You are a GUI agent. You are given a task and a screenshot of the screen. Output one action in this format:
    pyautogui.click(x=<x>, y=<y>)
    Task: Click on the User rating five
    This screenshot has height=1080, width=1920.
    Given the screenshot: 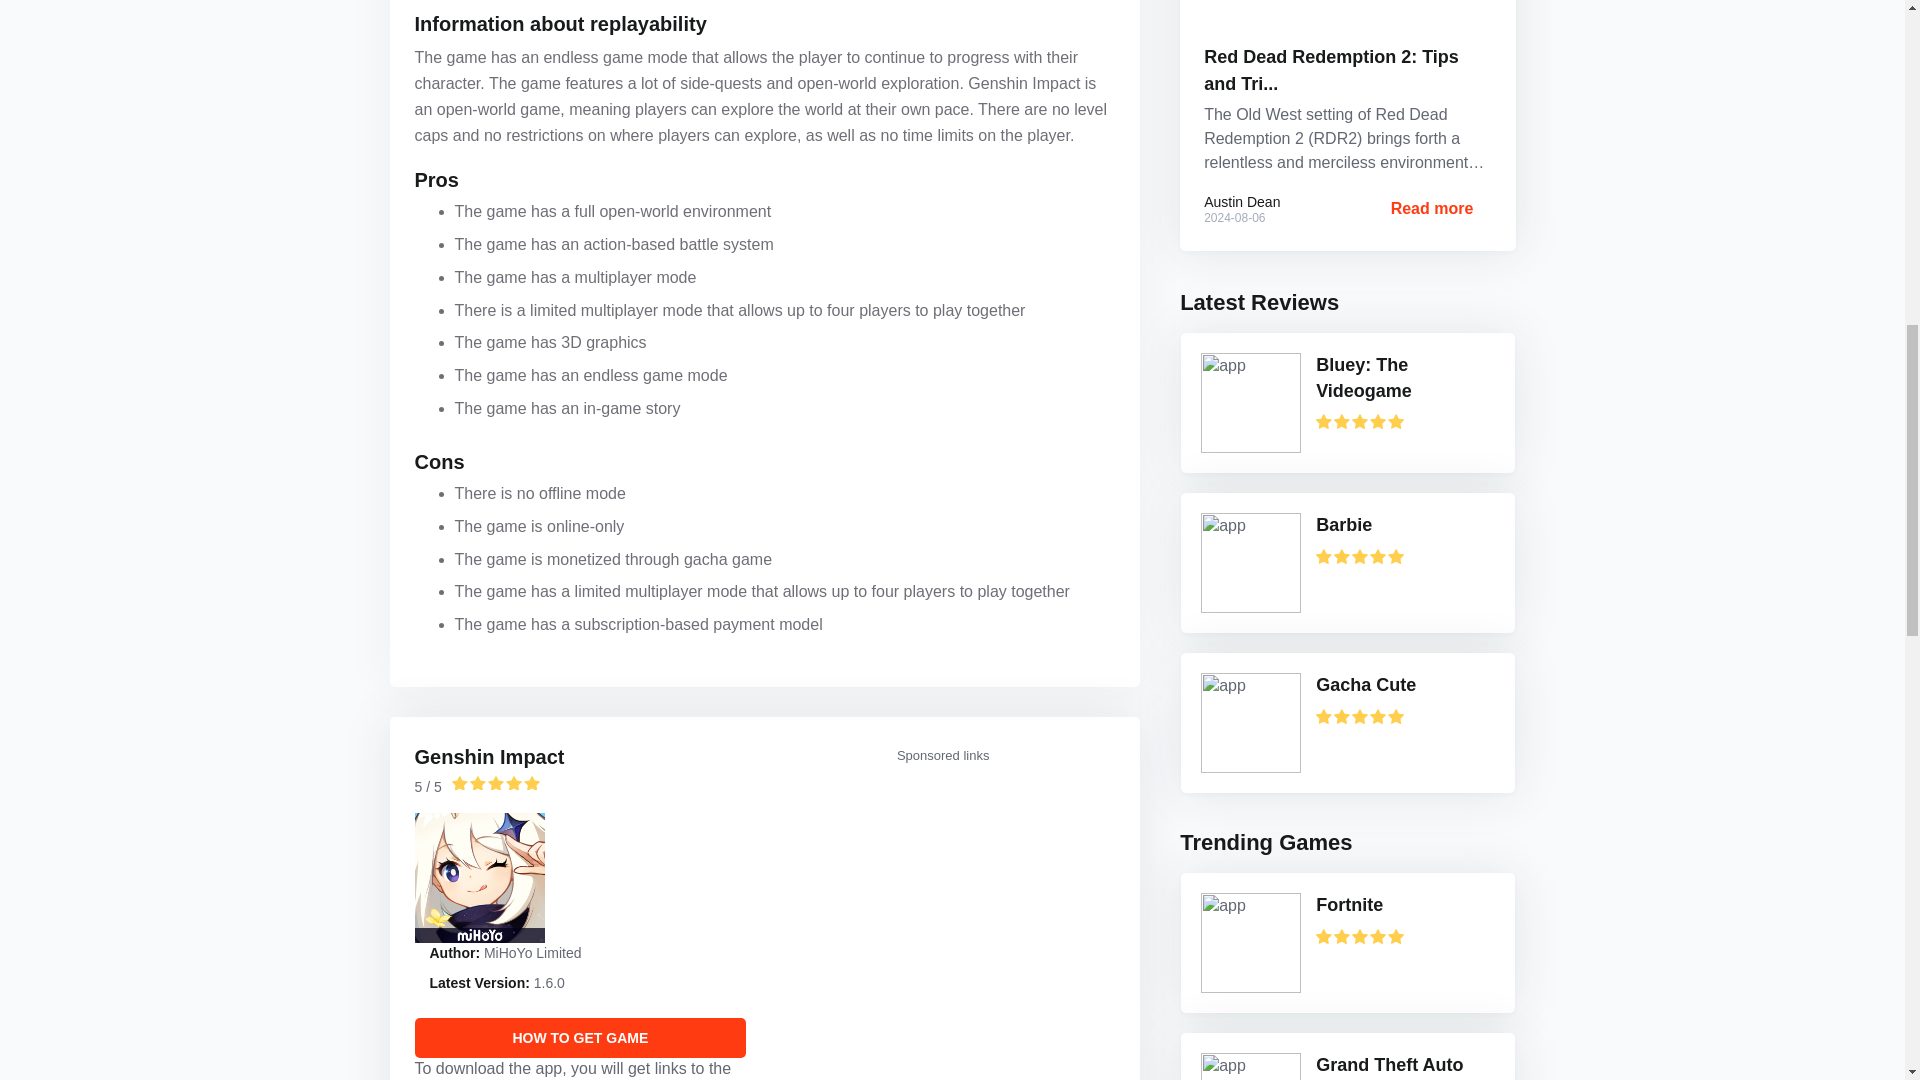 What is the action you would take?
    pyautogui.click(x=1359, y=556)
    